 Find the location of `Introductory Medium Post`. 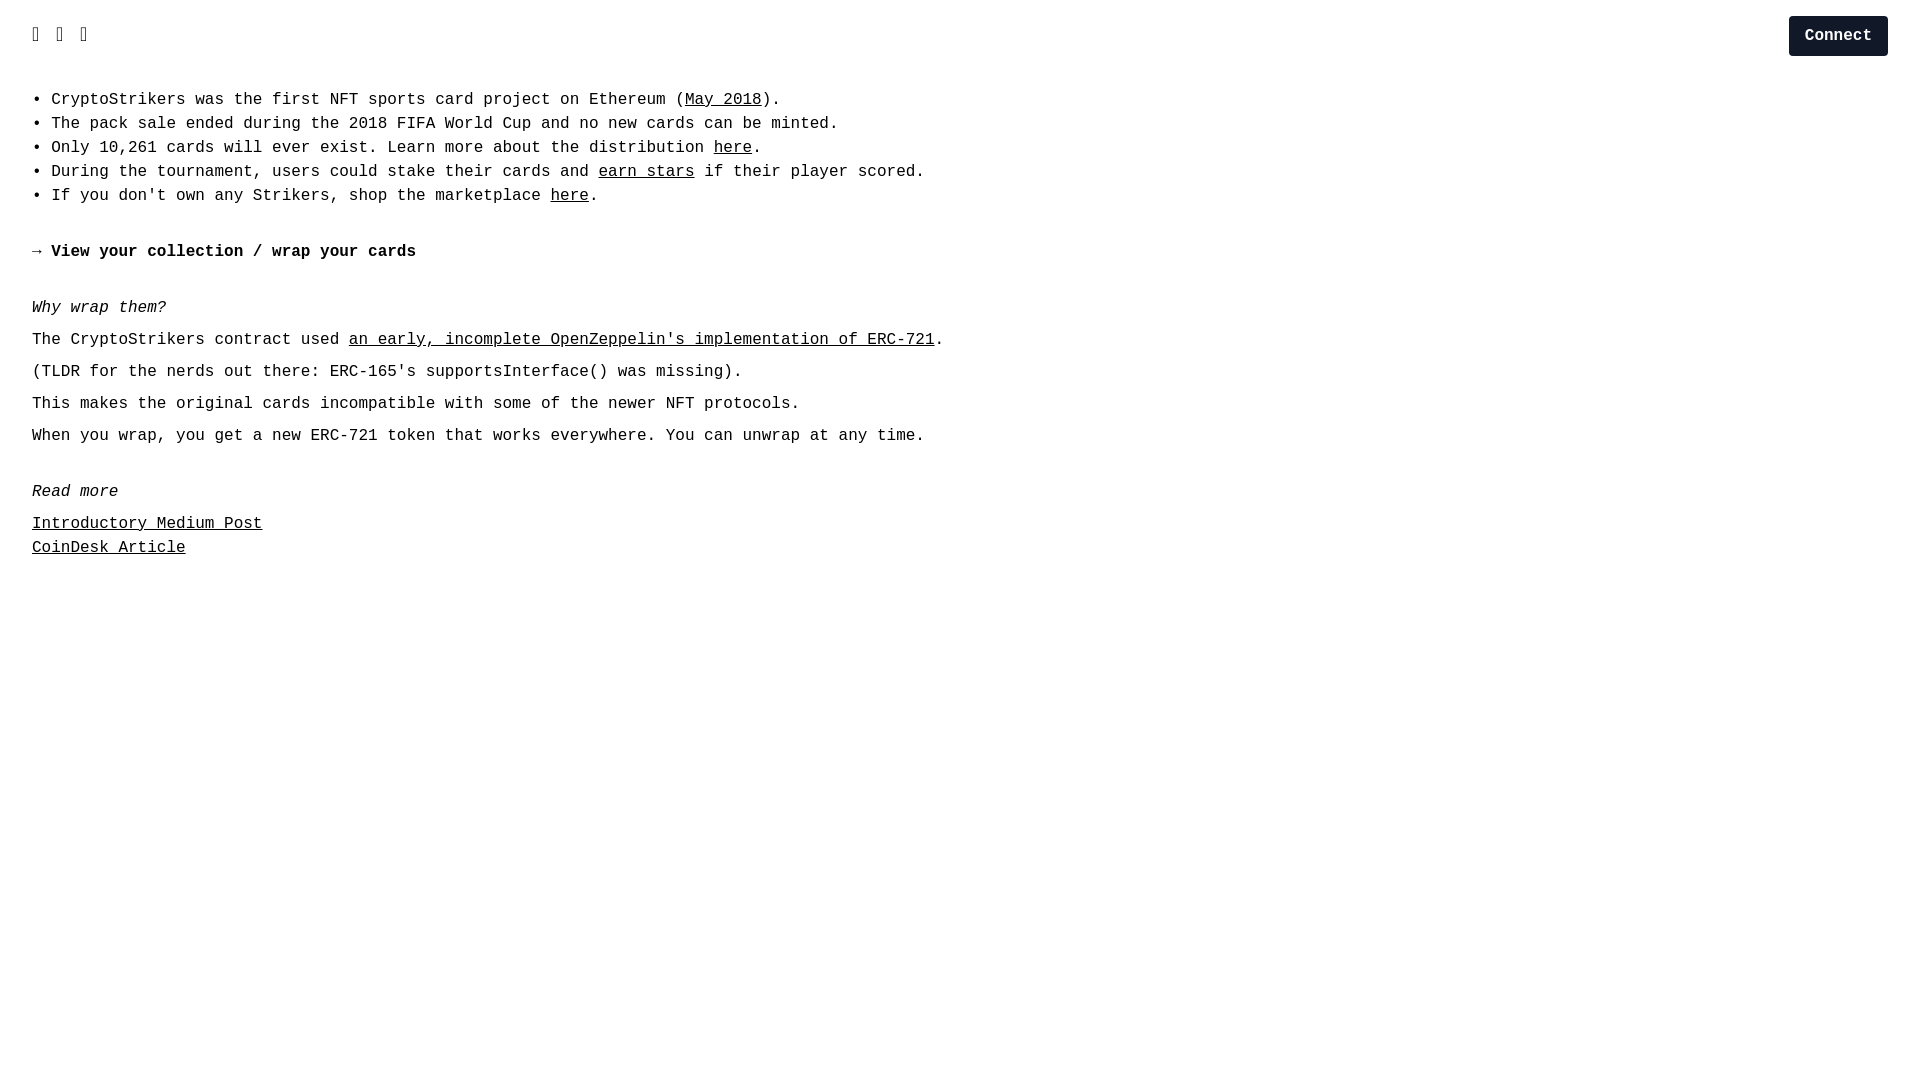

Introductory Medium Post is located at coordinates (147, 524).